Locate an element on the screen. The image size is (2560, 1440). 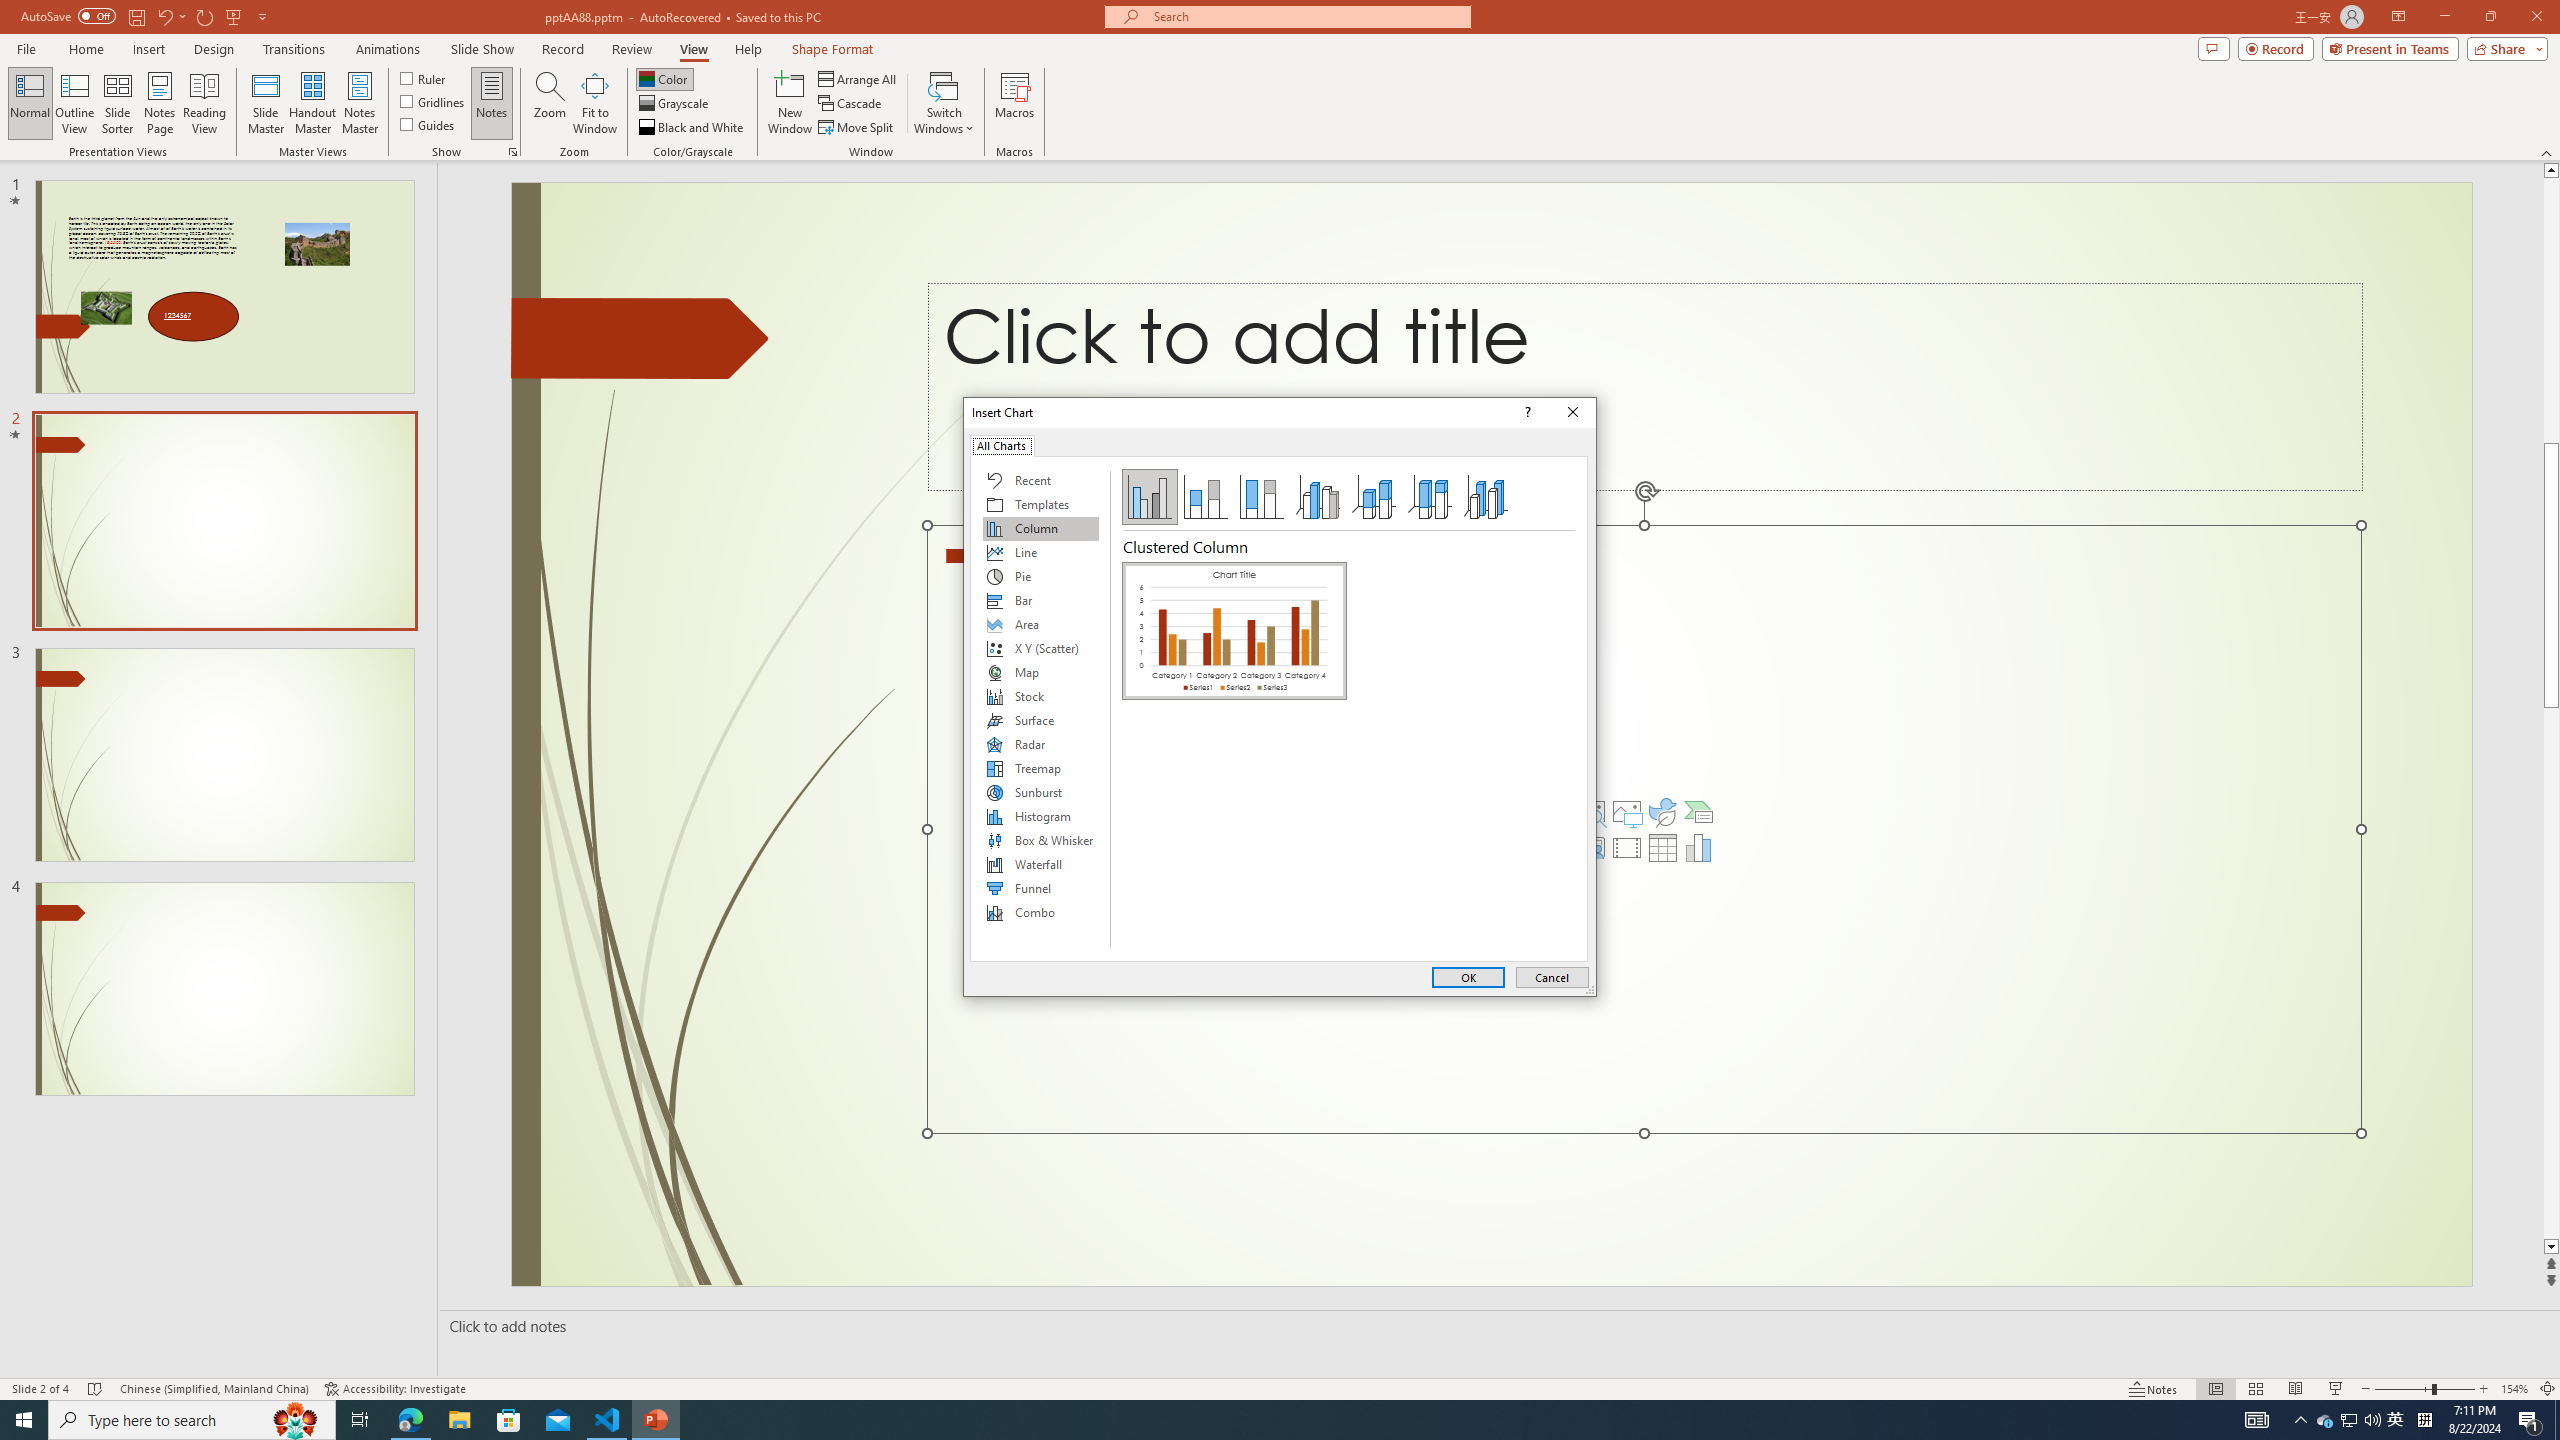
New Window is located at coordinates (790, 103).